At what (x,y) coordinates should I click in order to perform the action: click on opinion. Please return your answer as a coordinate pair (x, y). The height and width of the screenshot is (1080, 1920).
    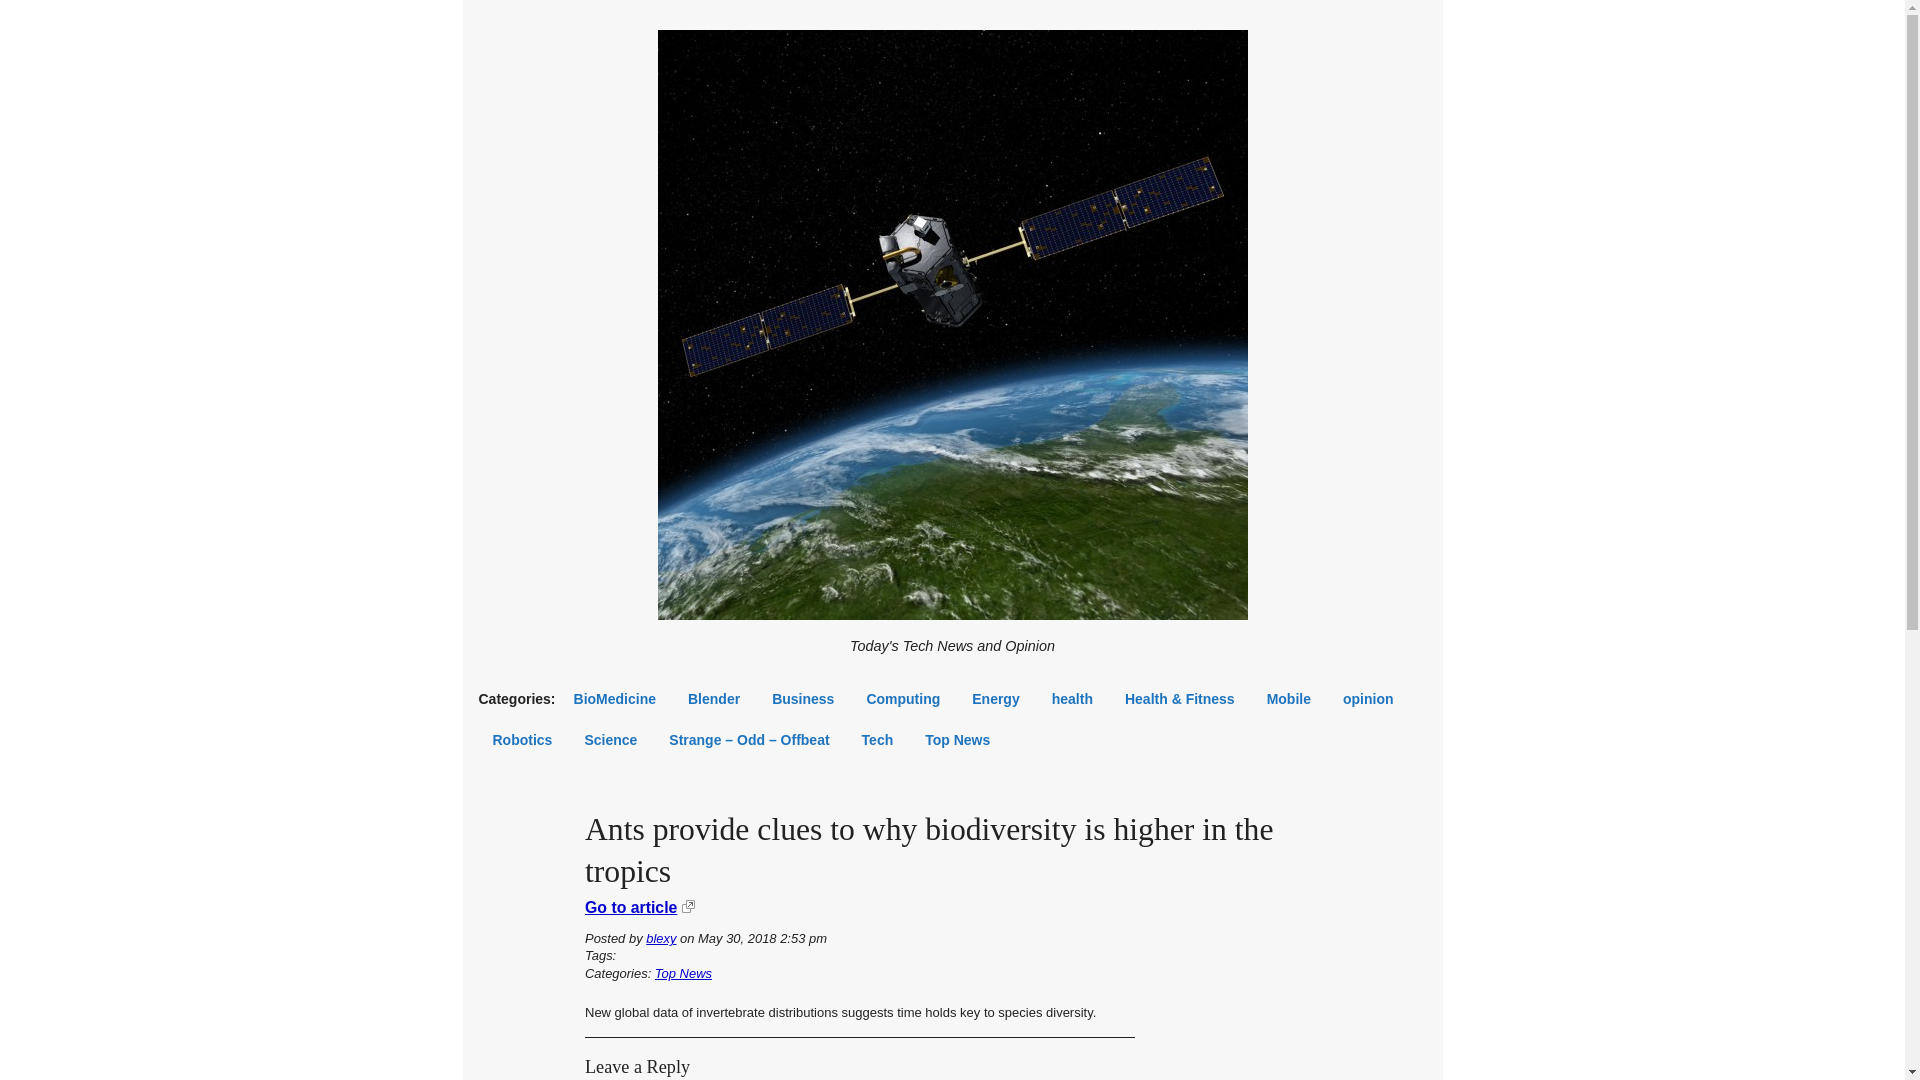
    Looking at the image, I should click on (1368, 698).